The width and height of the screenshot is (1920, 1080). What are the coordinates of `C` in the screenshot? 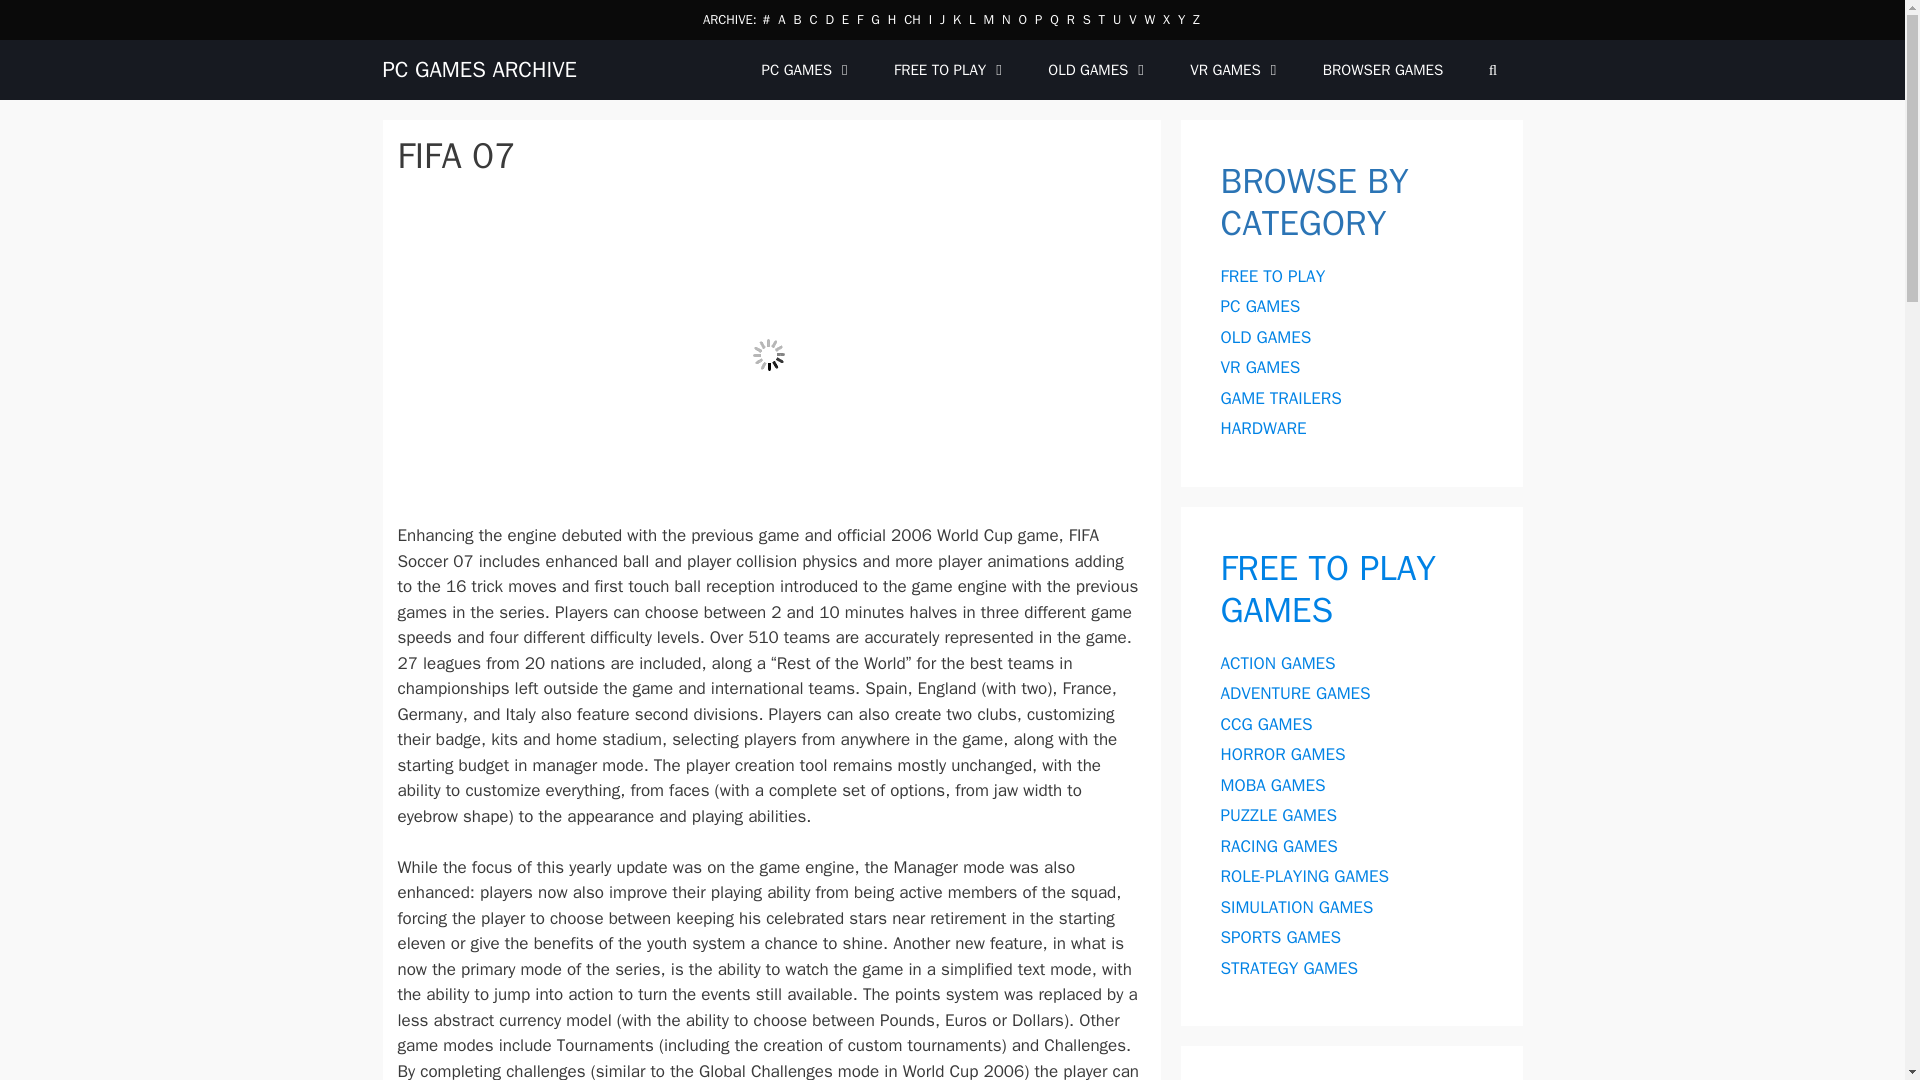 It's located at (812, 19).